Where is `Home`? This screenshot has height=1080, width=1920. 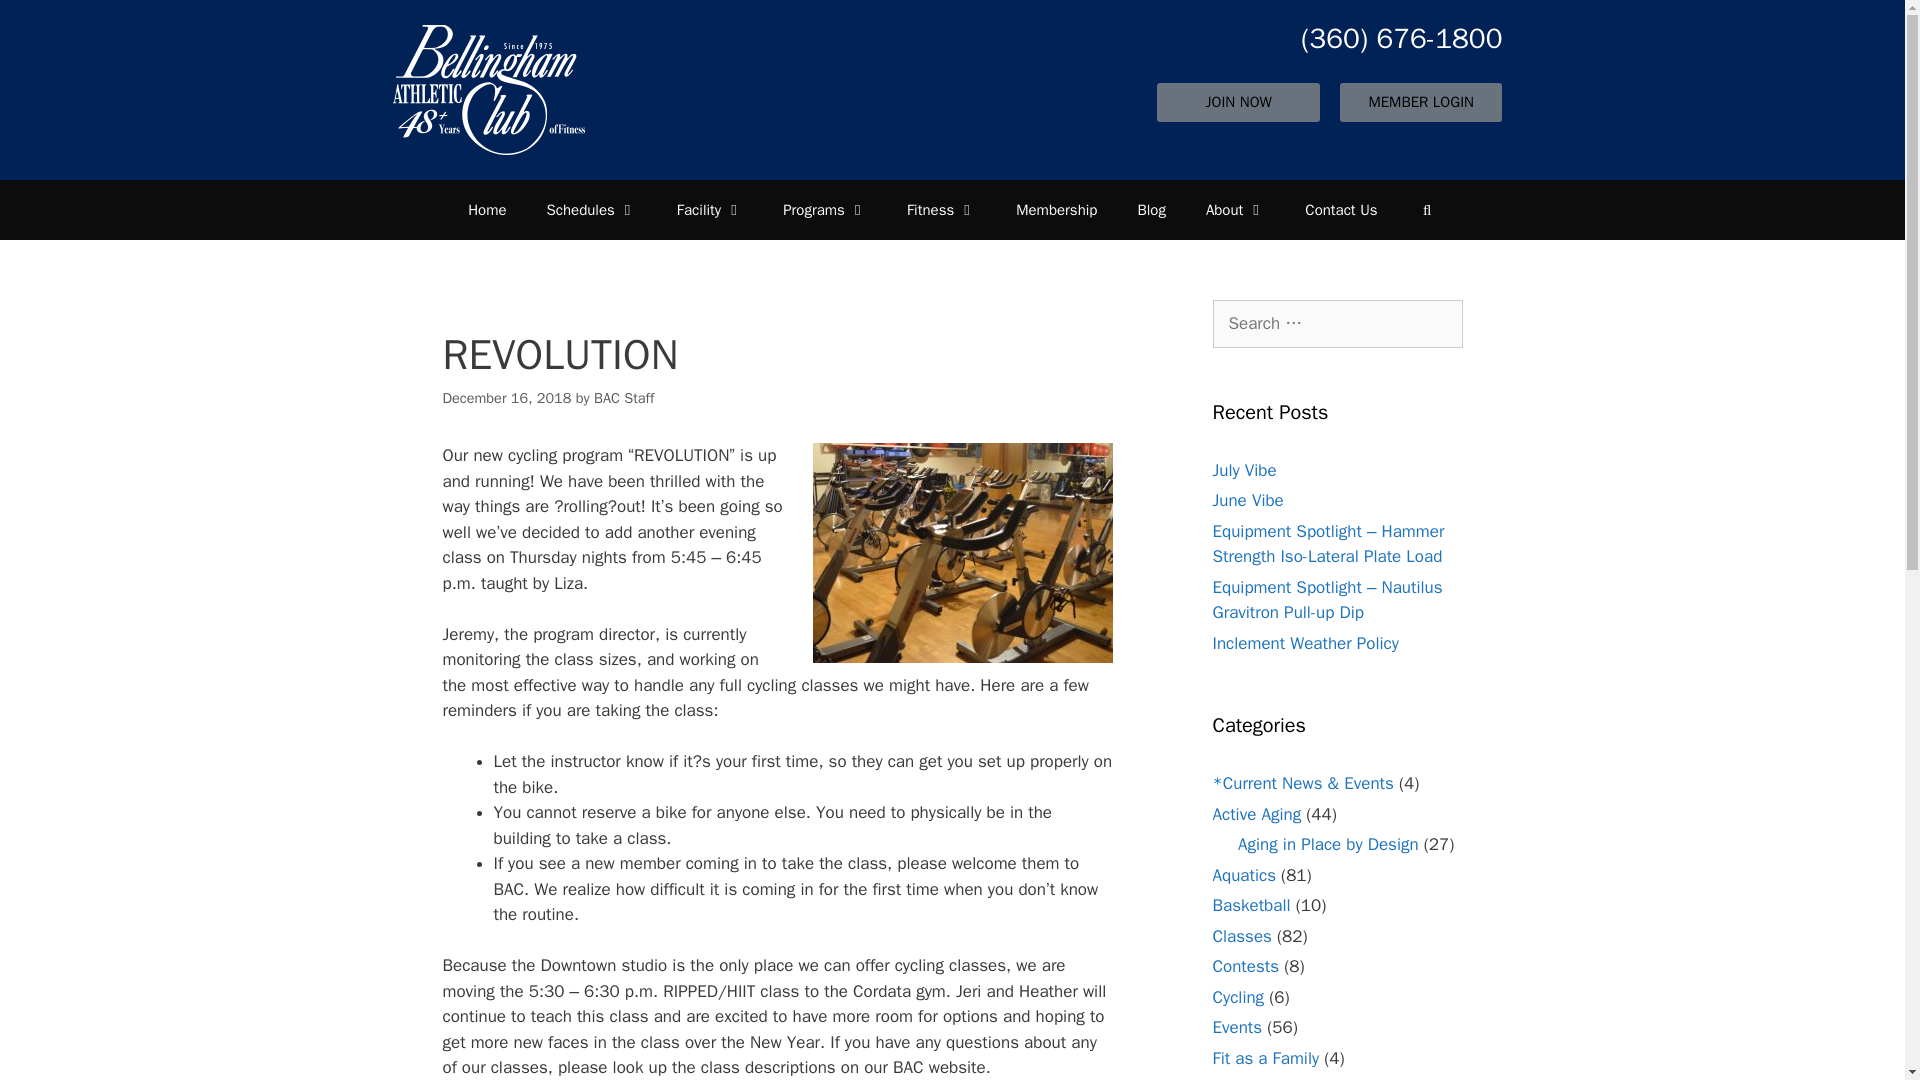 Home is located at coordinates (486, 210).